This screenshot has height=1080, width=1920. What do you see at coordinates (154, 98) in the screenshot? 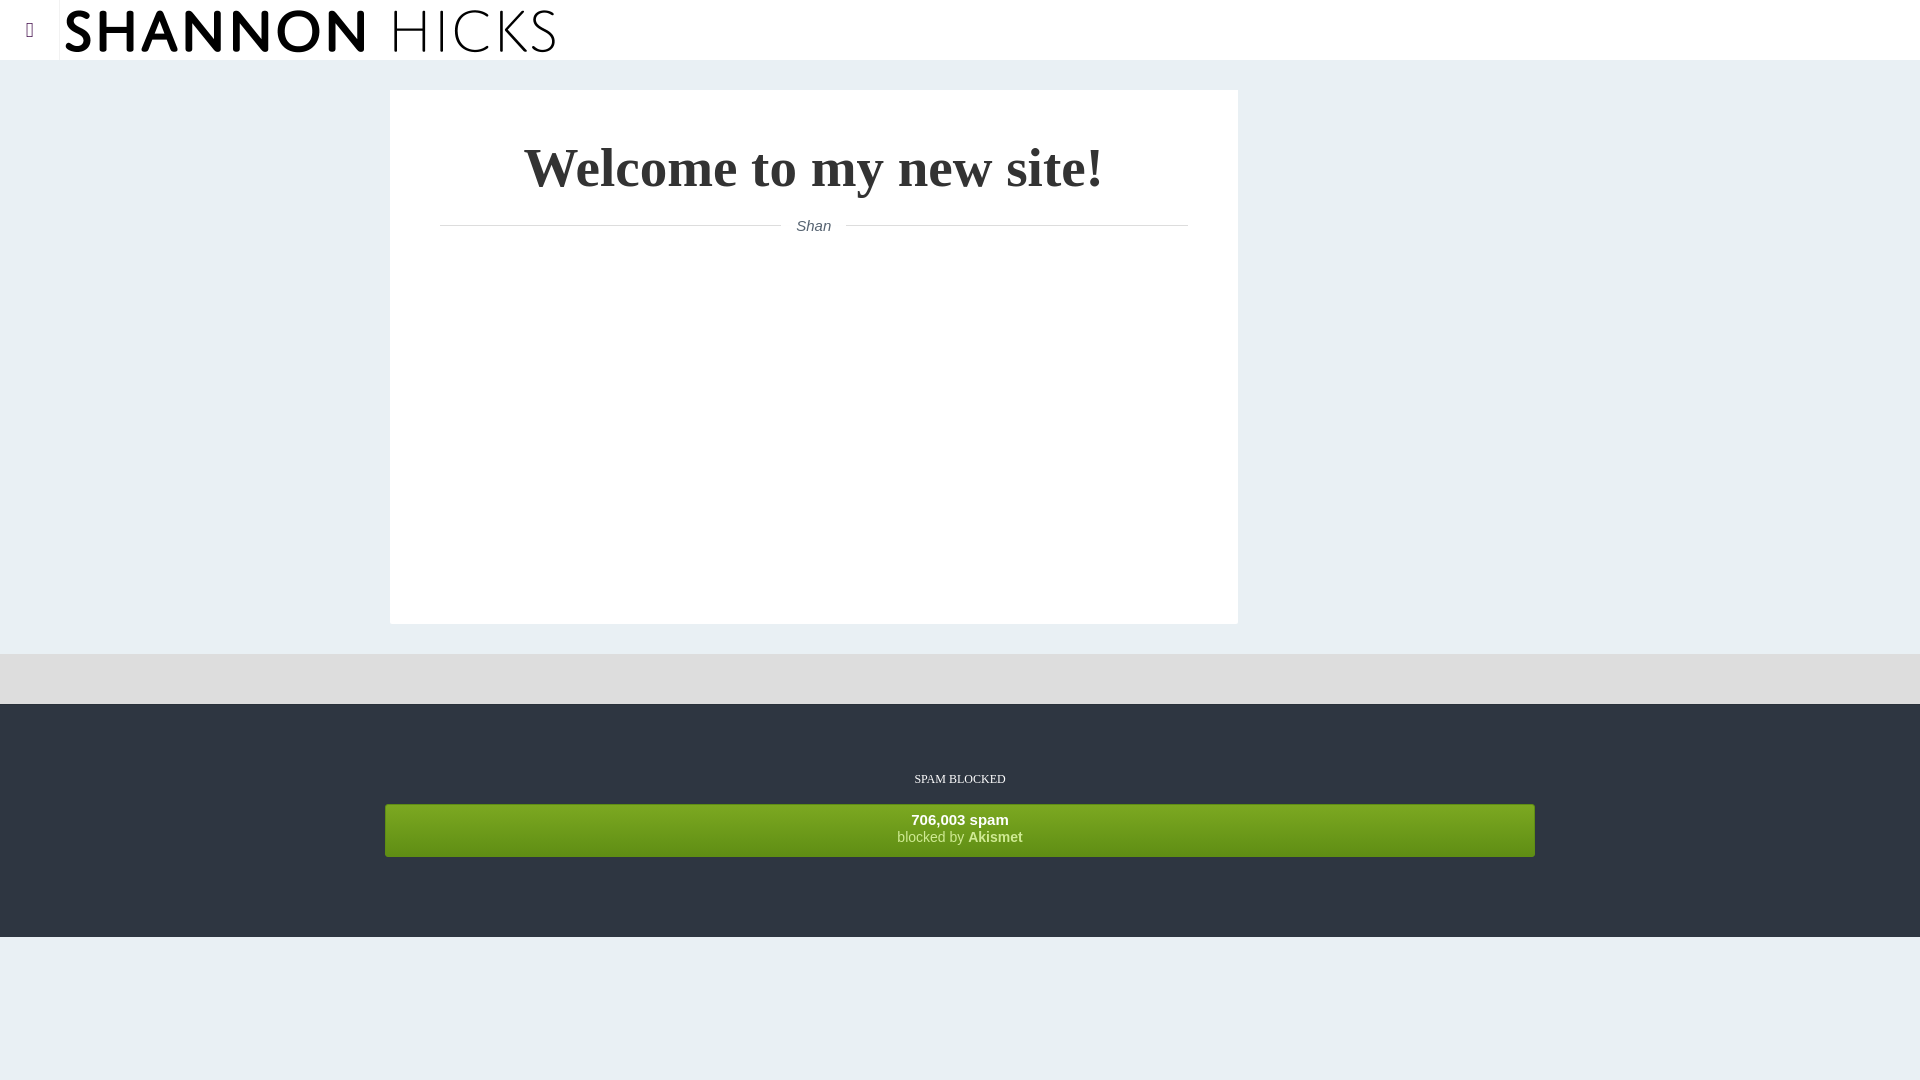
I see `Shan` at bounding box center [154, 98].